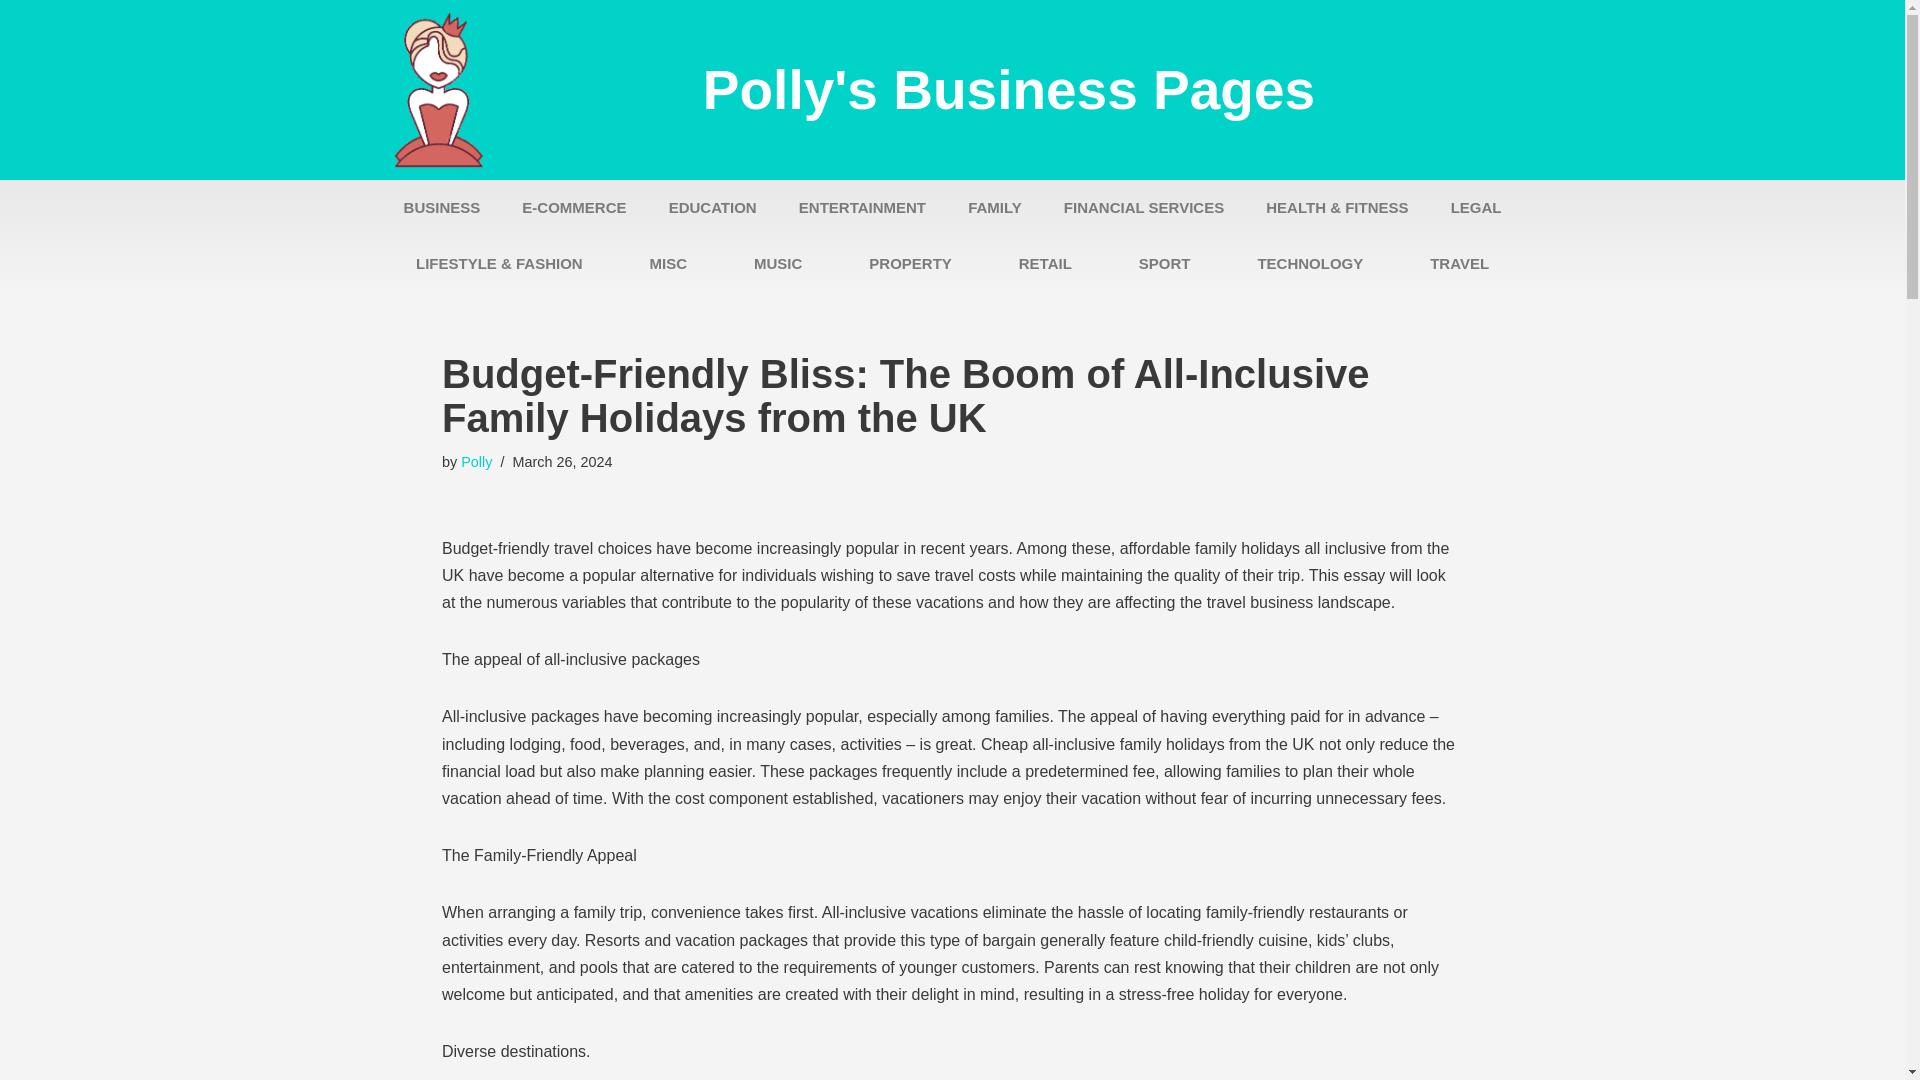 The image size is (1920, 1080). Describe the element at coordinates (668, 264) in the screenshot. I see `MISC` at that location.